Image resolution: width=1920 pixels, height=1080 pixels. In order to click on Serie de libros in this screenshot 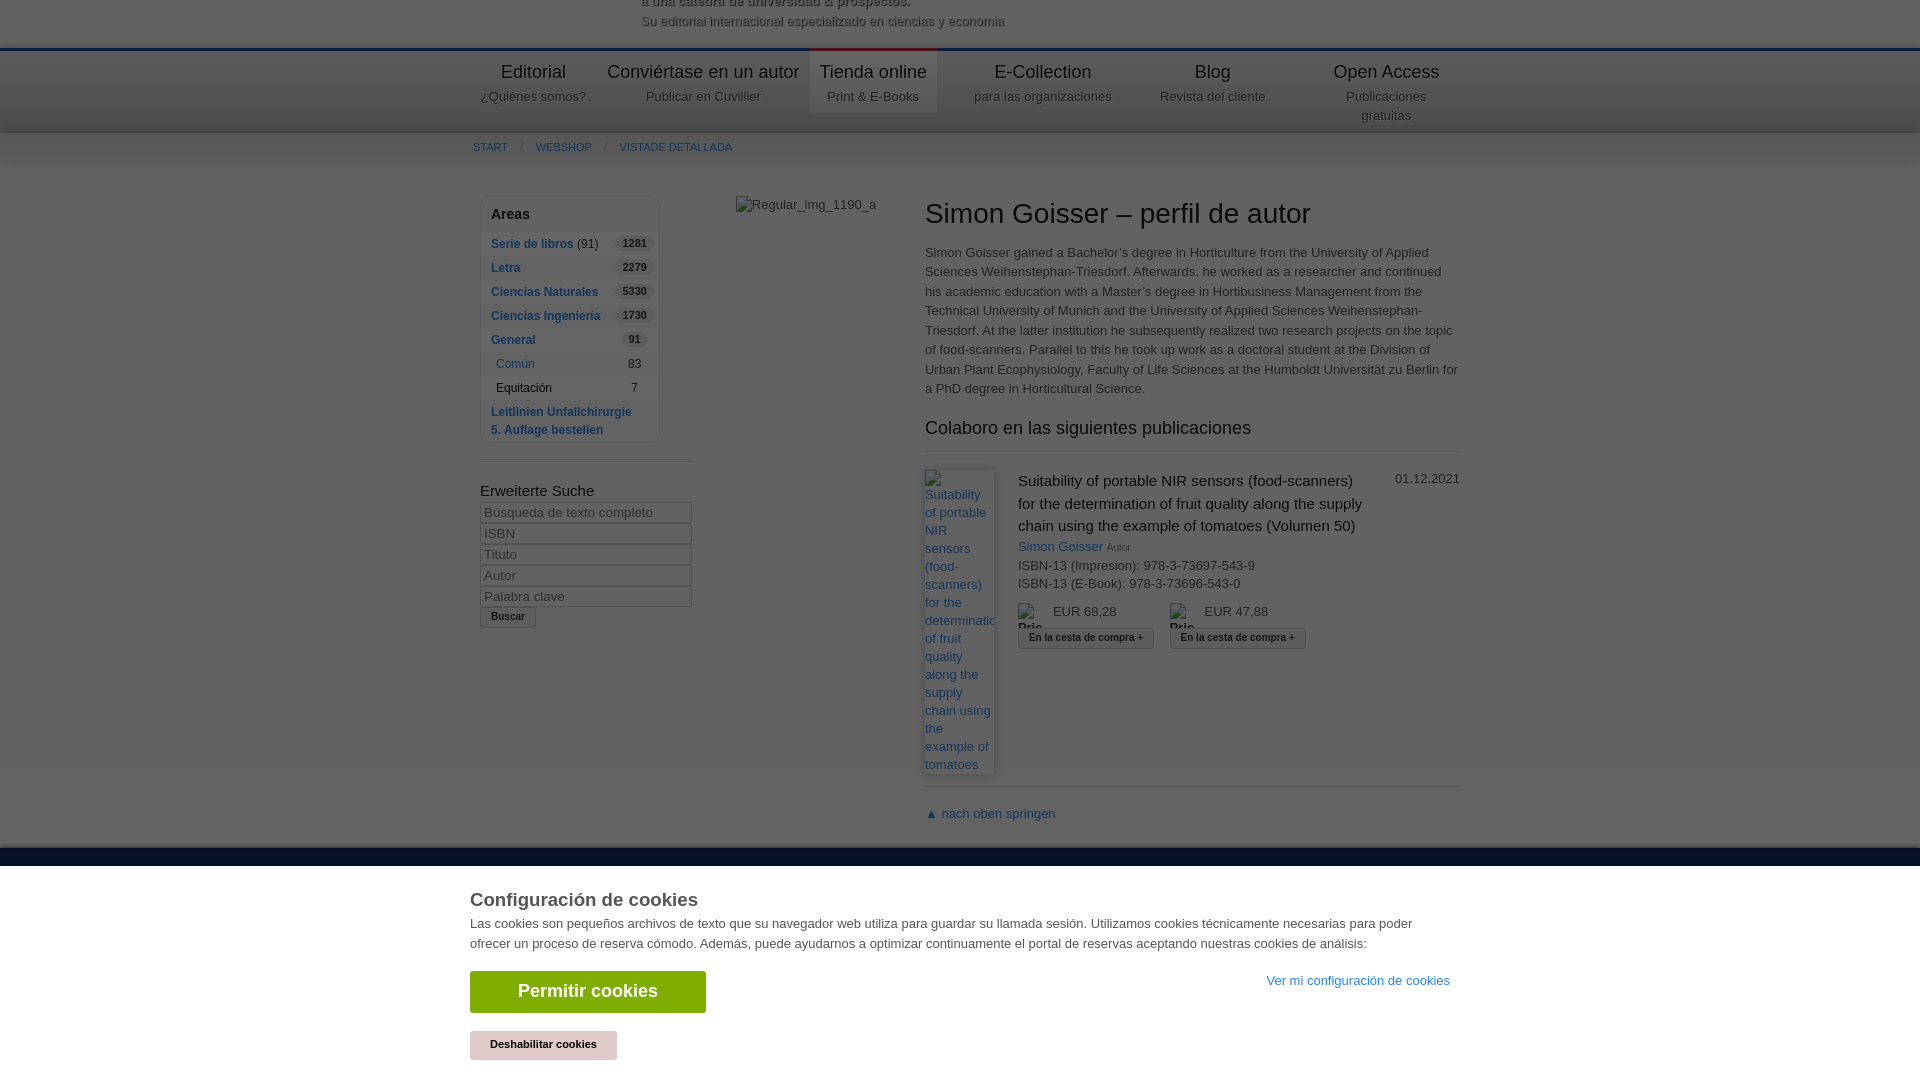, I will do `click(532, 243)`.